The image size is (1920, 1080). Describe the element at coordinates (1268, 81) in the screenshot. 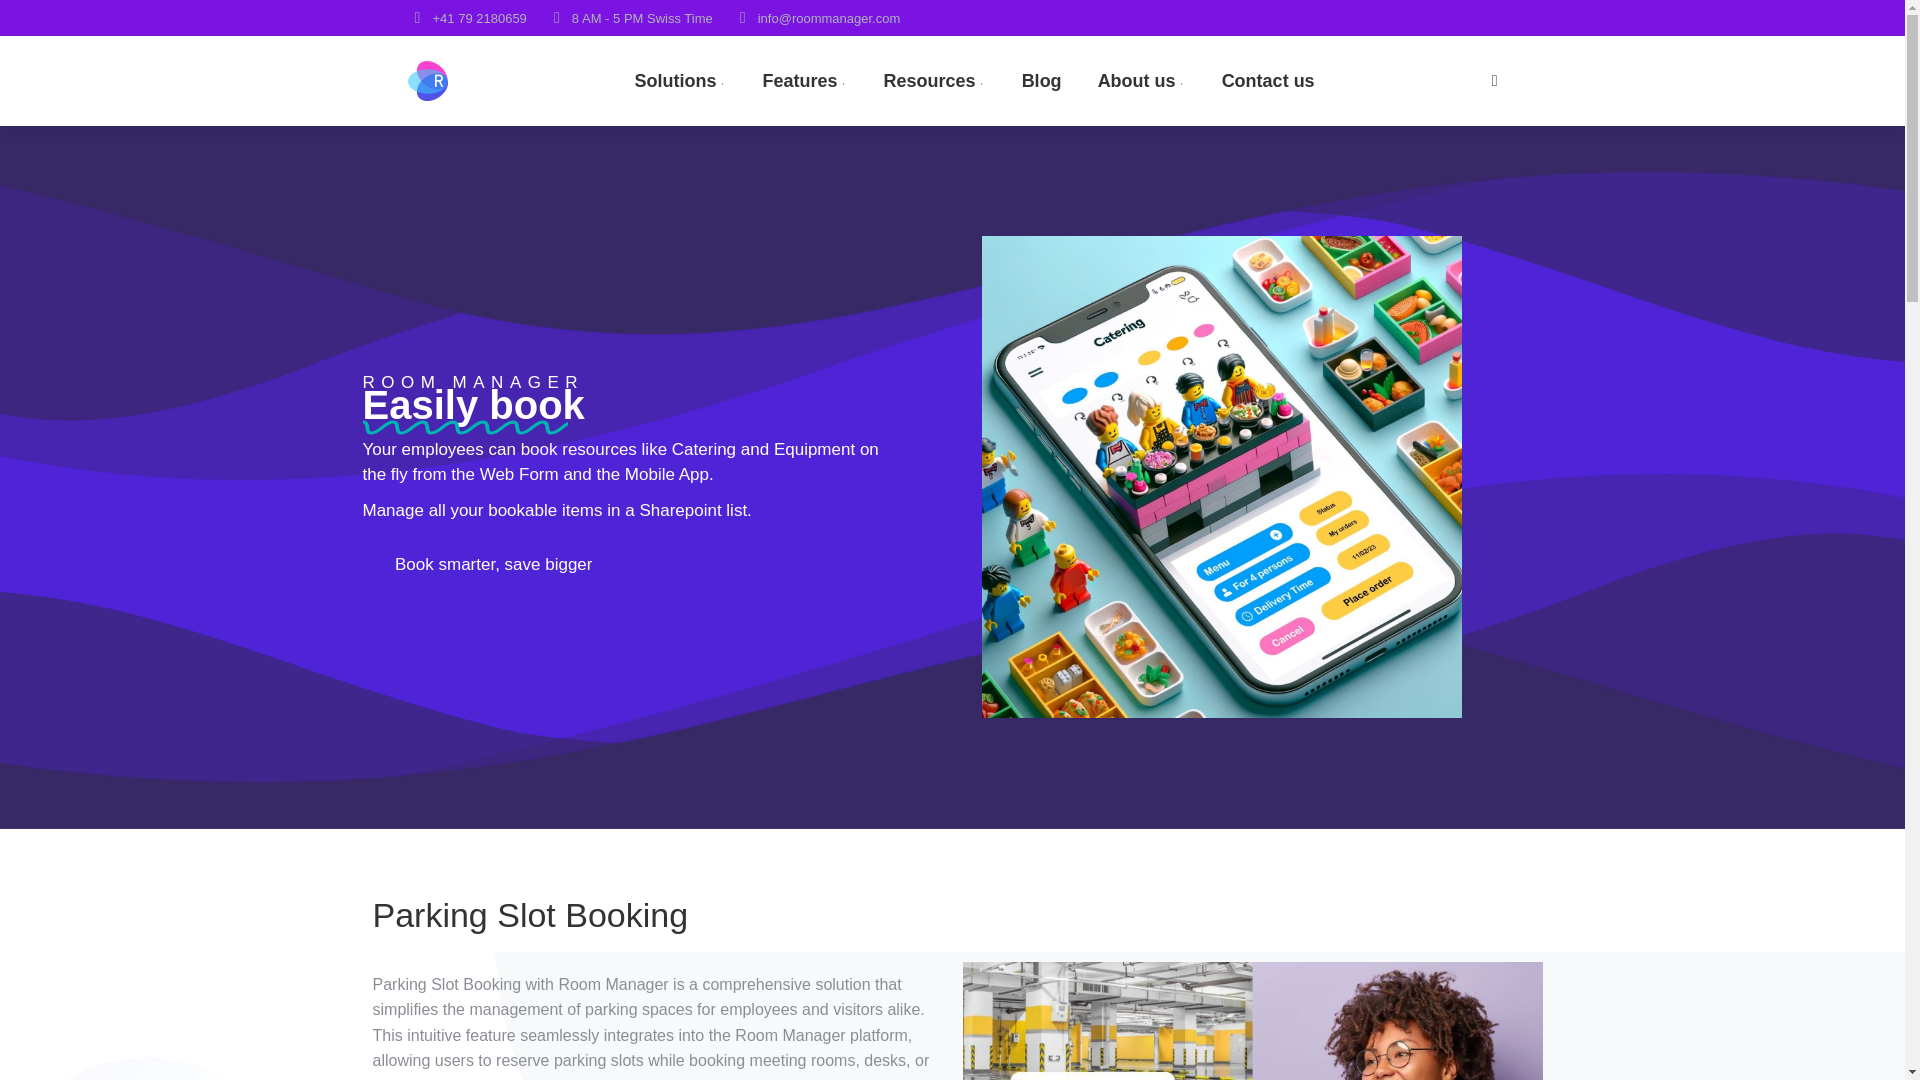

I see `Contact us` at that location.